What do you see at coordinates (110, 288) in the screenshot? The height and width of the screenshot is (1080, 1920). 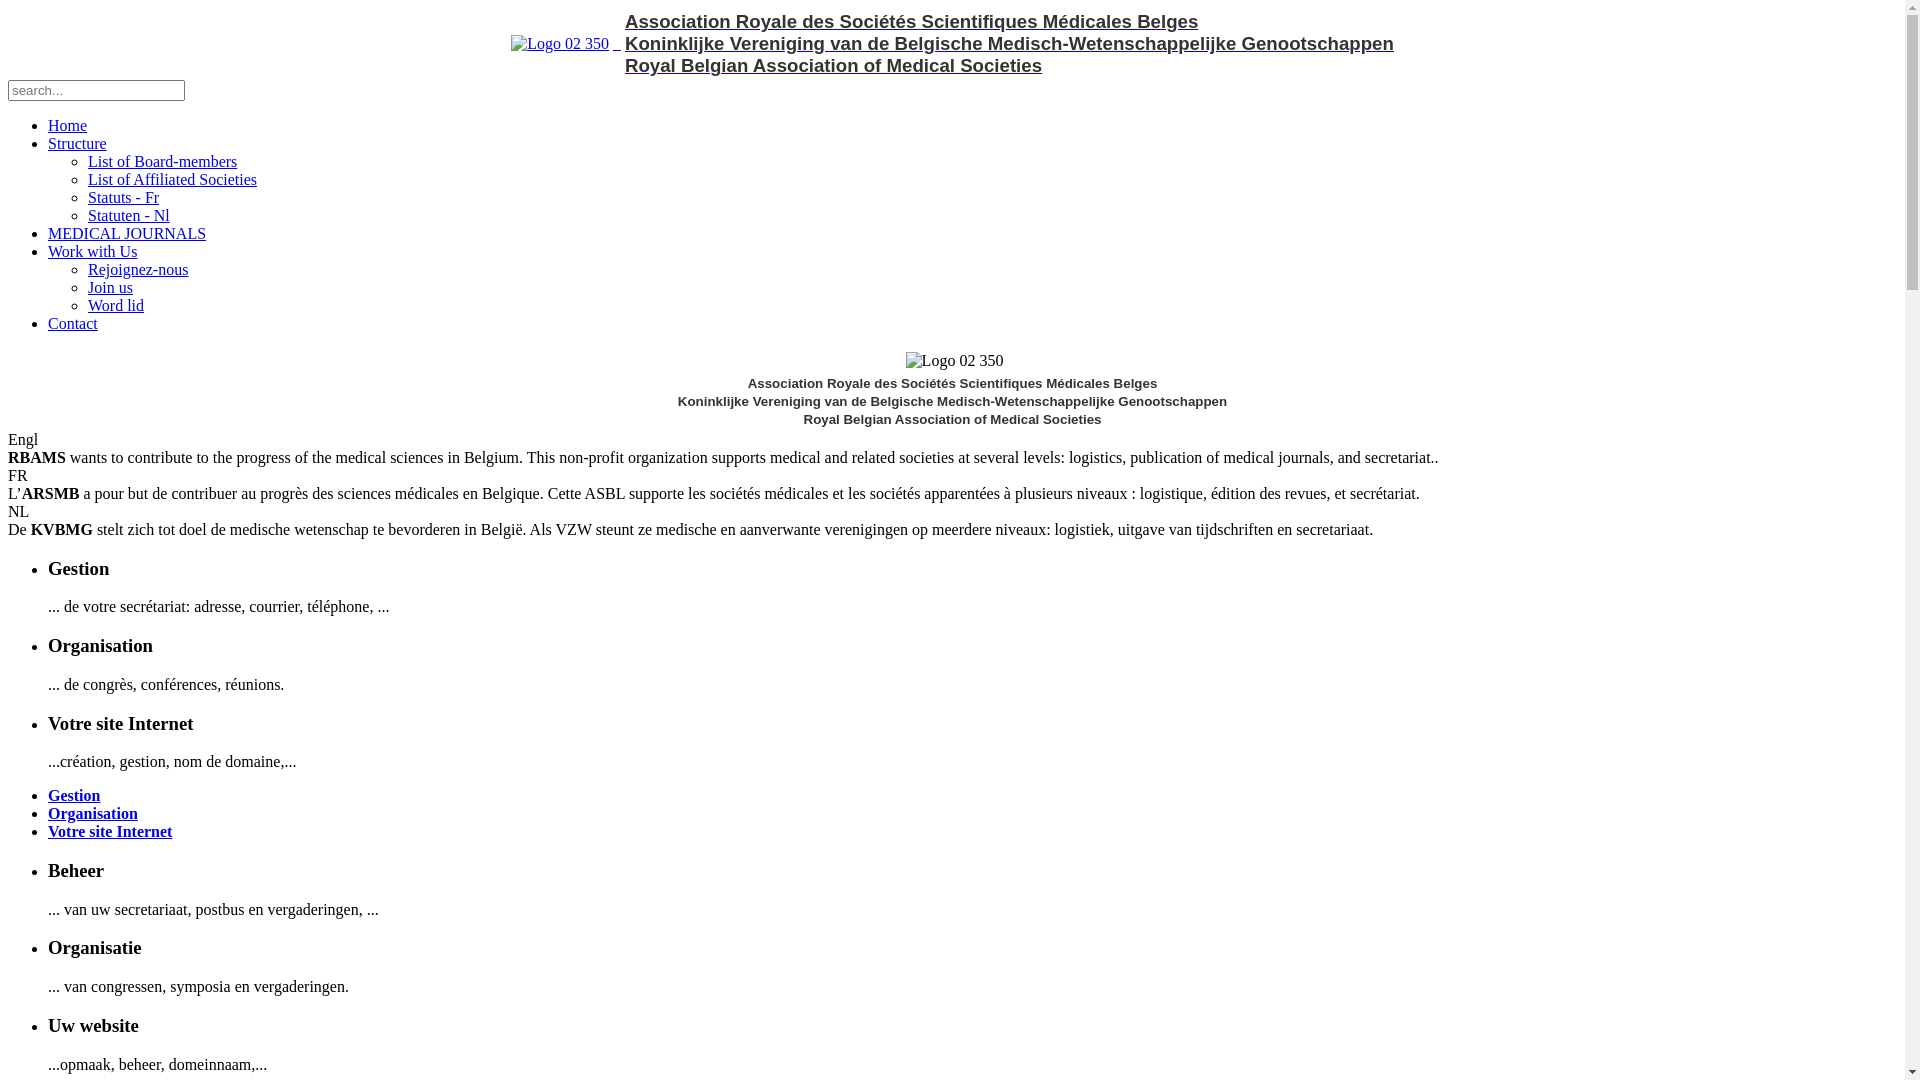 I see `Join us` at bounding box center [110, 288].